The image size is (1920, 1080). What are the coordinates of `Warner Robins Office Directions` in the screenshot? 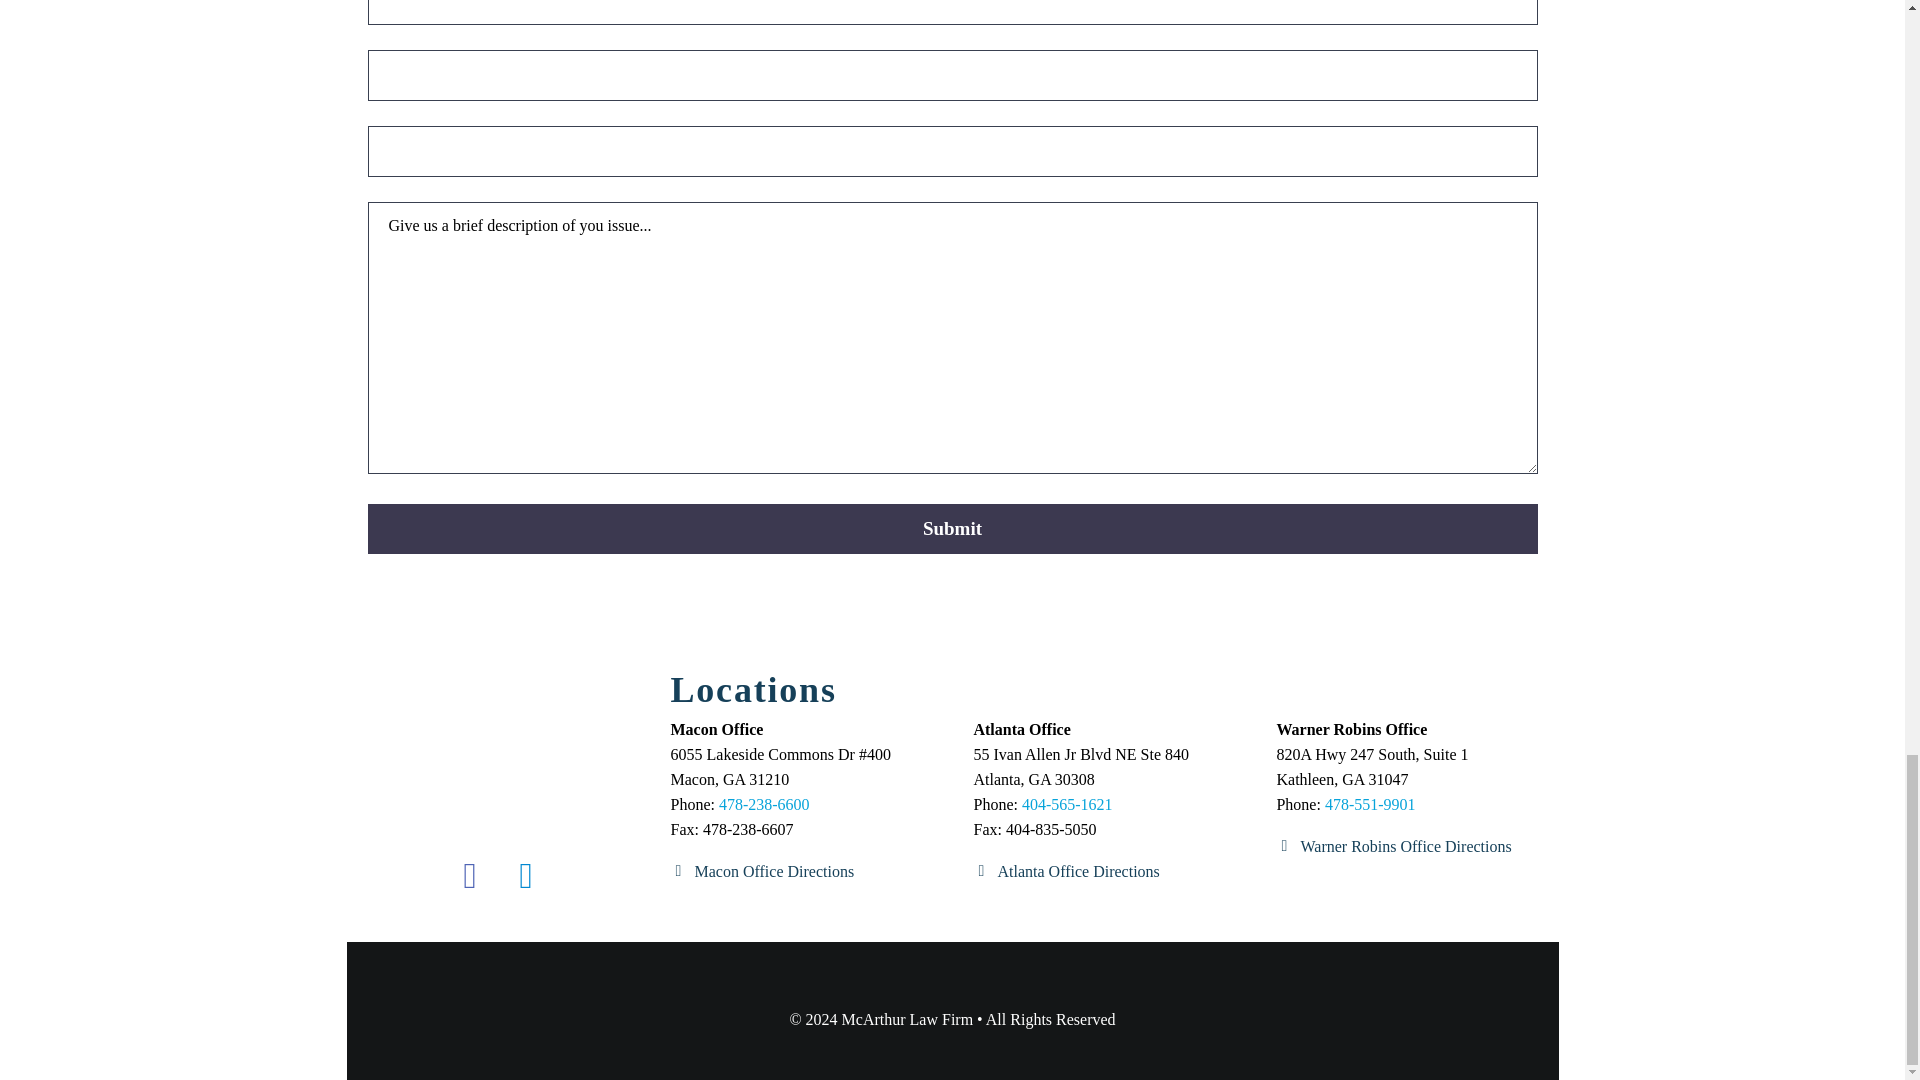 It's located at (1394, 846).